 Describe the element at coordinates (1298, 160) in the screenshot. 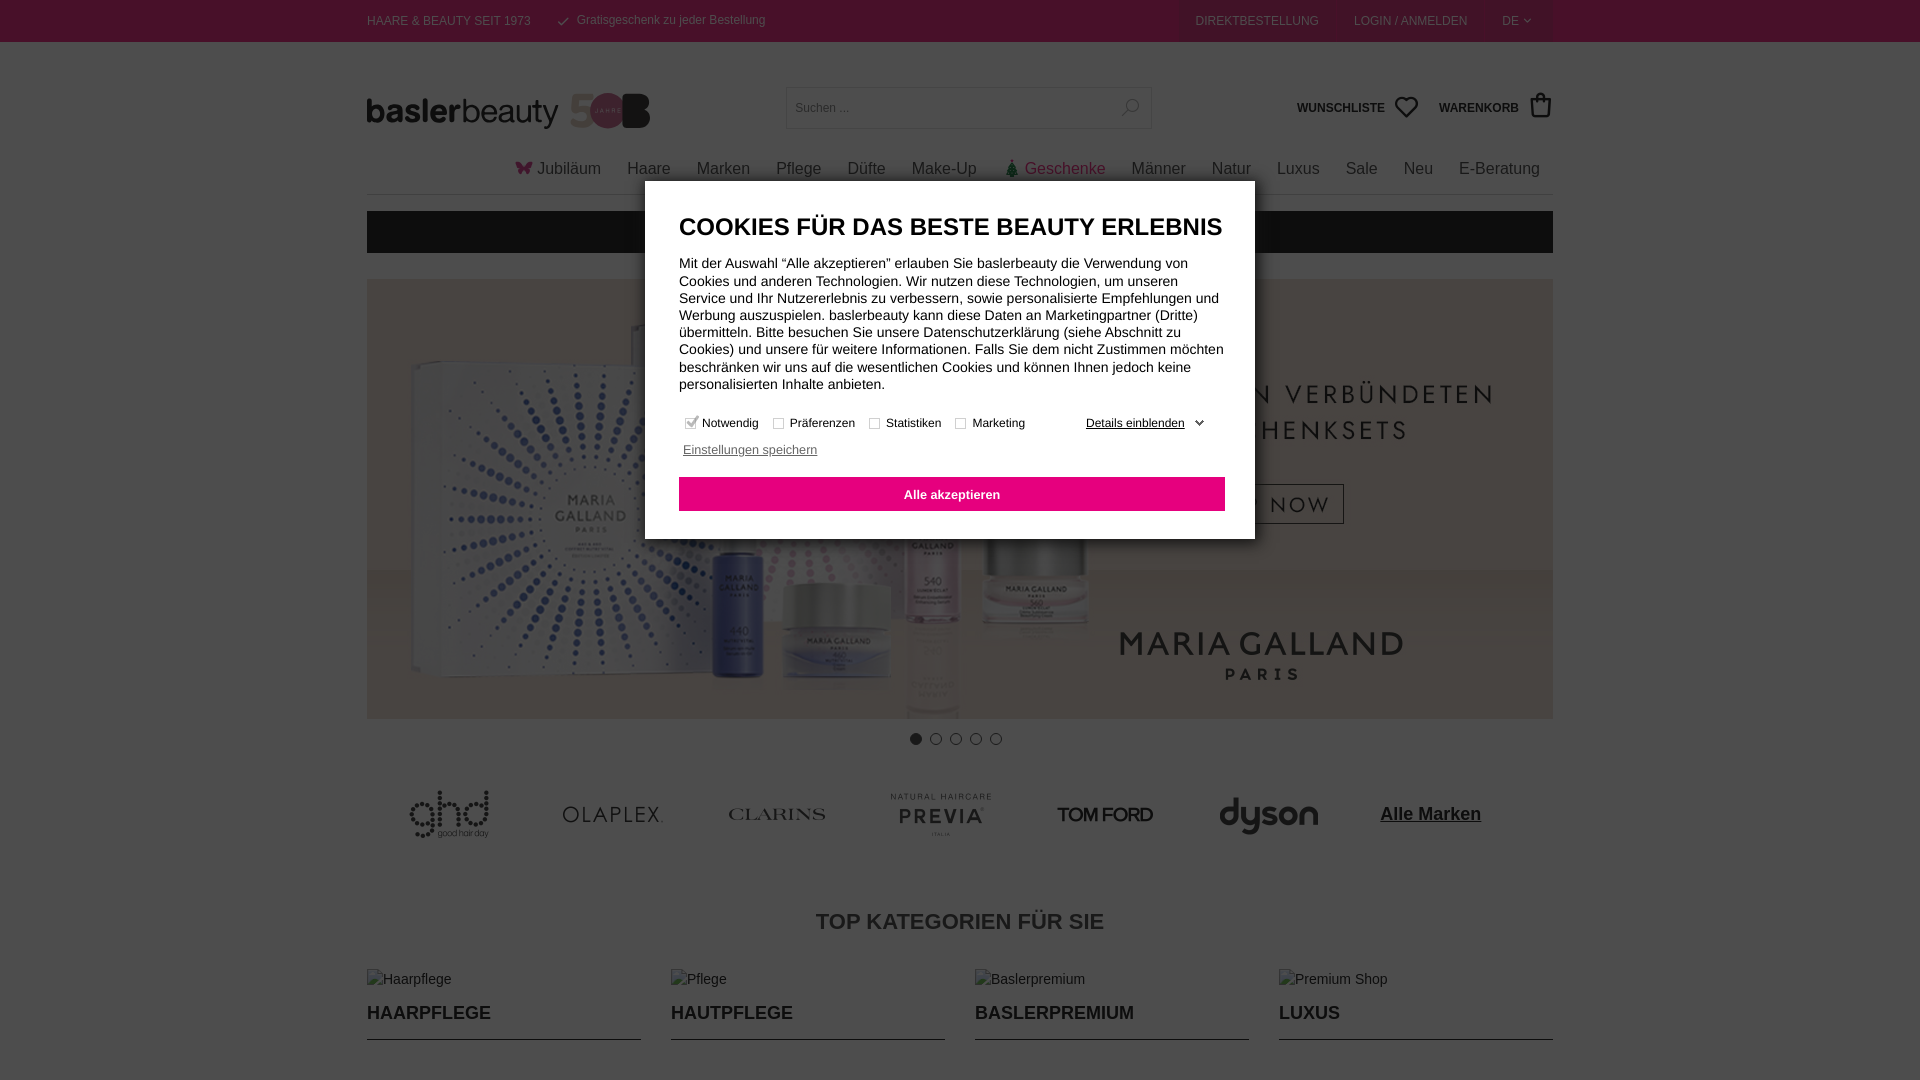

I see `Luxus` at that location.